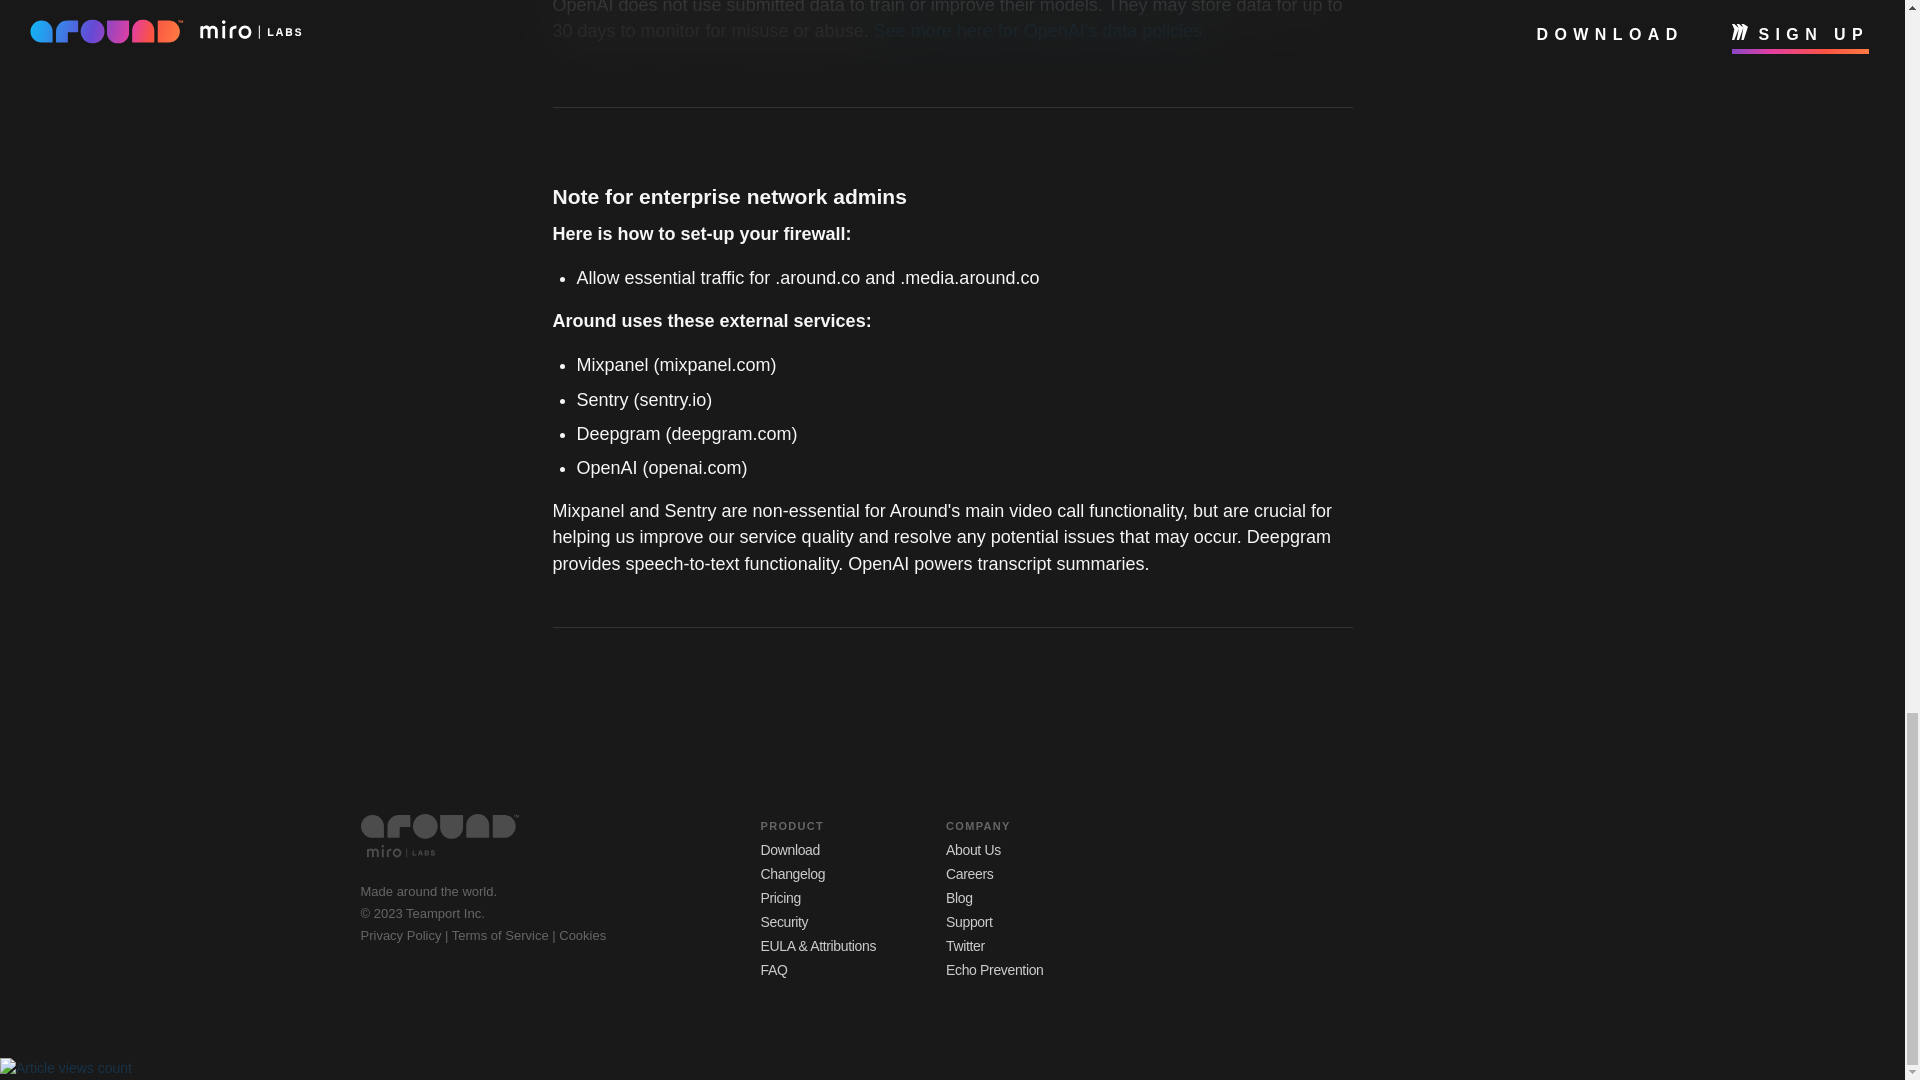 The width and height of the screenshot is (1920, 1080). What do you see at coordinates (994, 970) in the screenshot?
I see `Echo Prevention` at bounding box center [994, 970].